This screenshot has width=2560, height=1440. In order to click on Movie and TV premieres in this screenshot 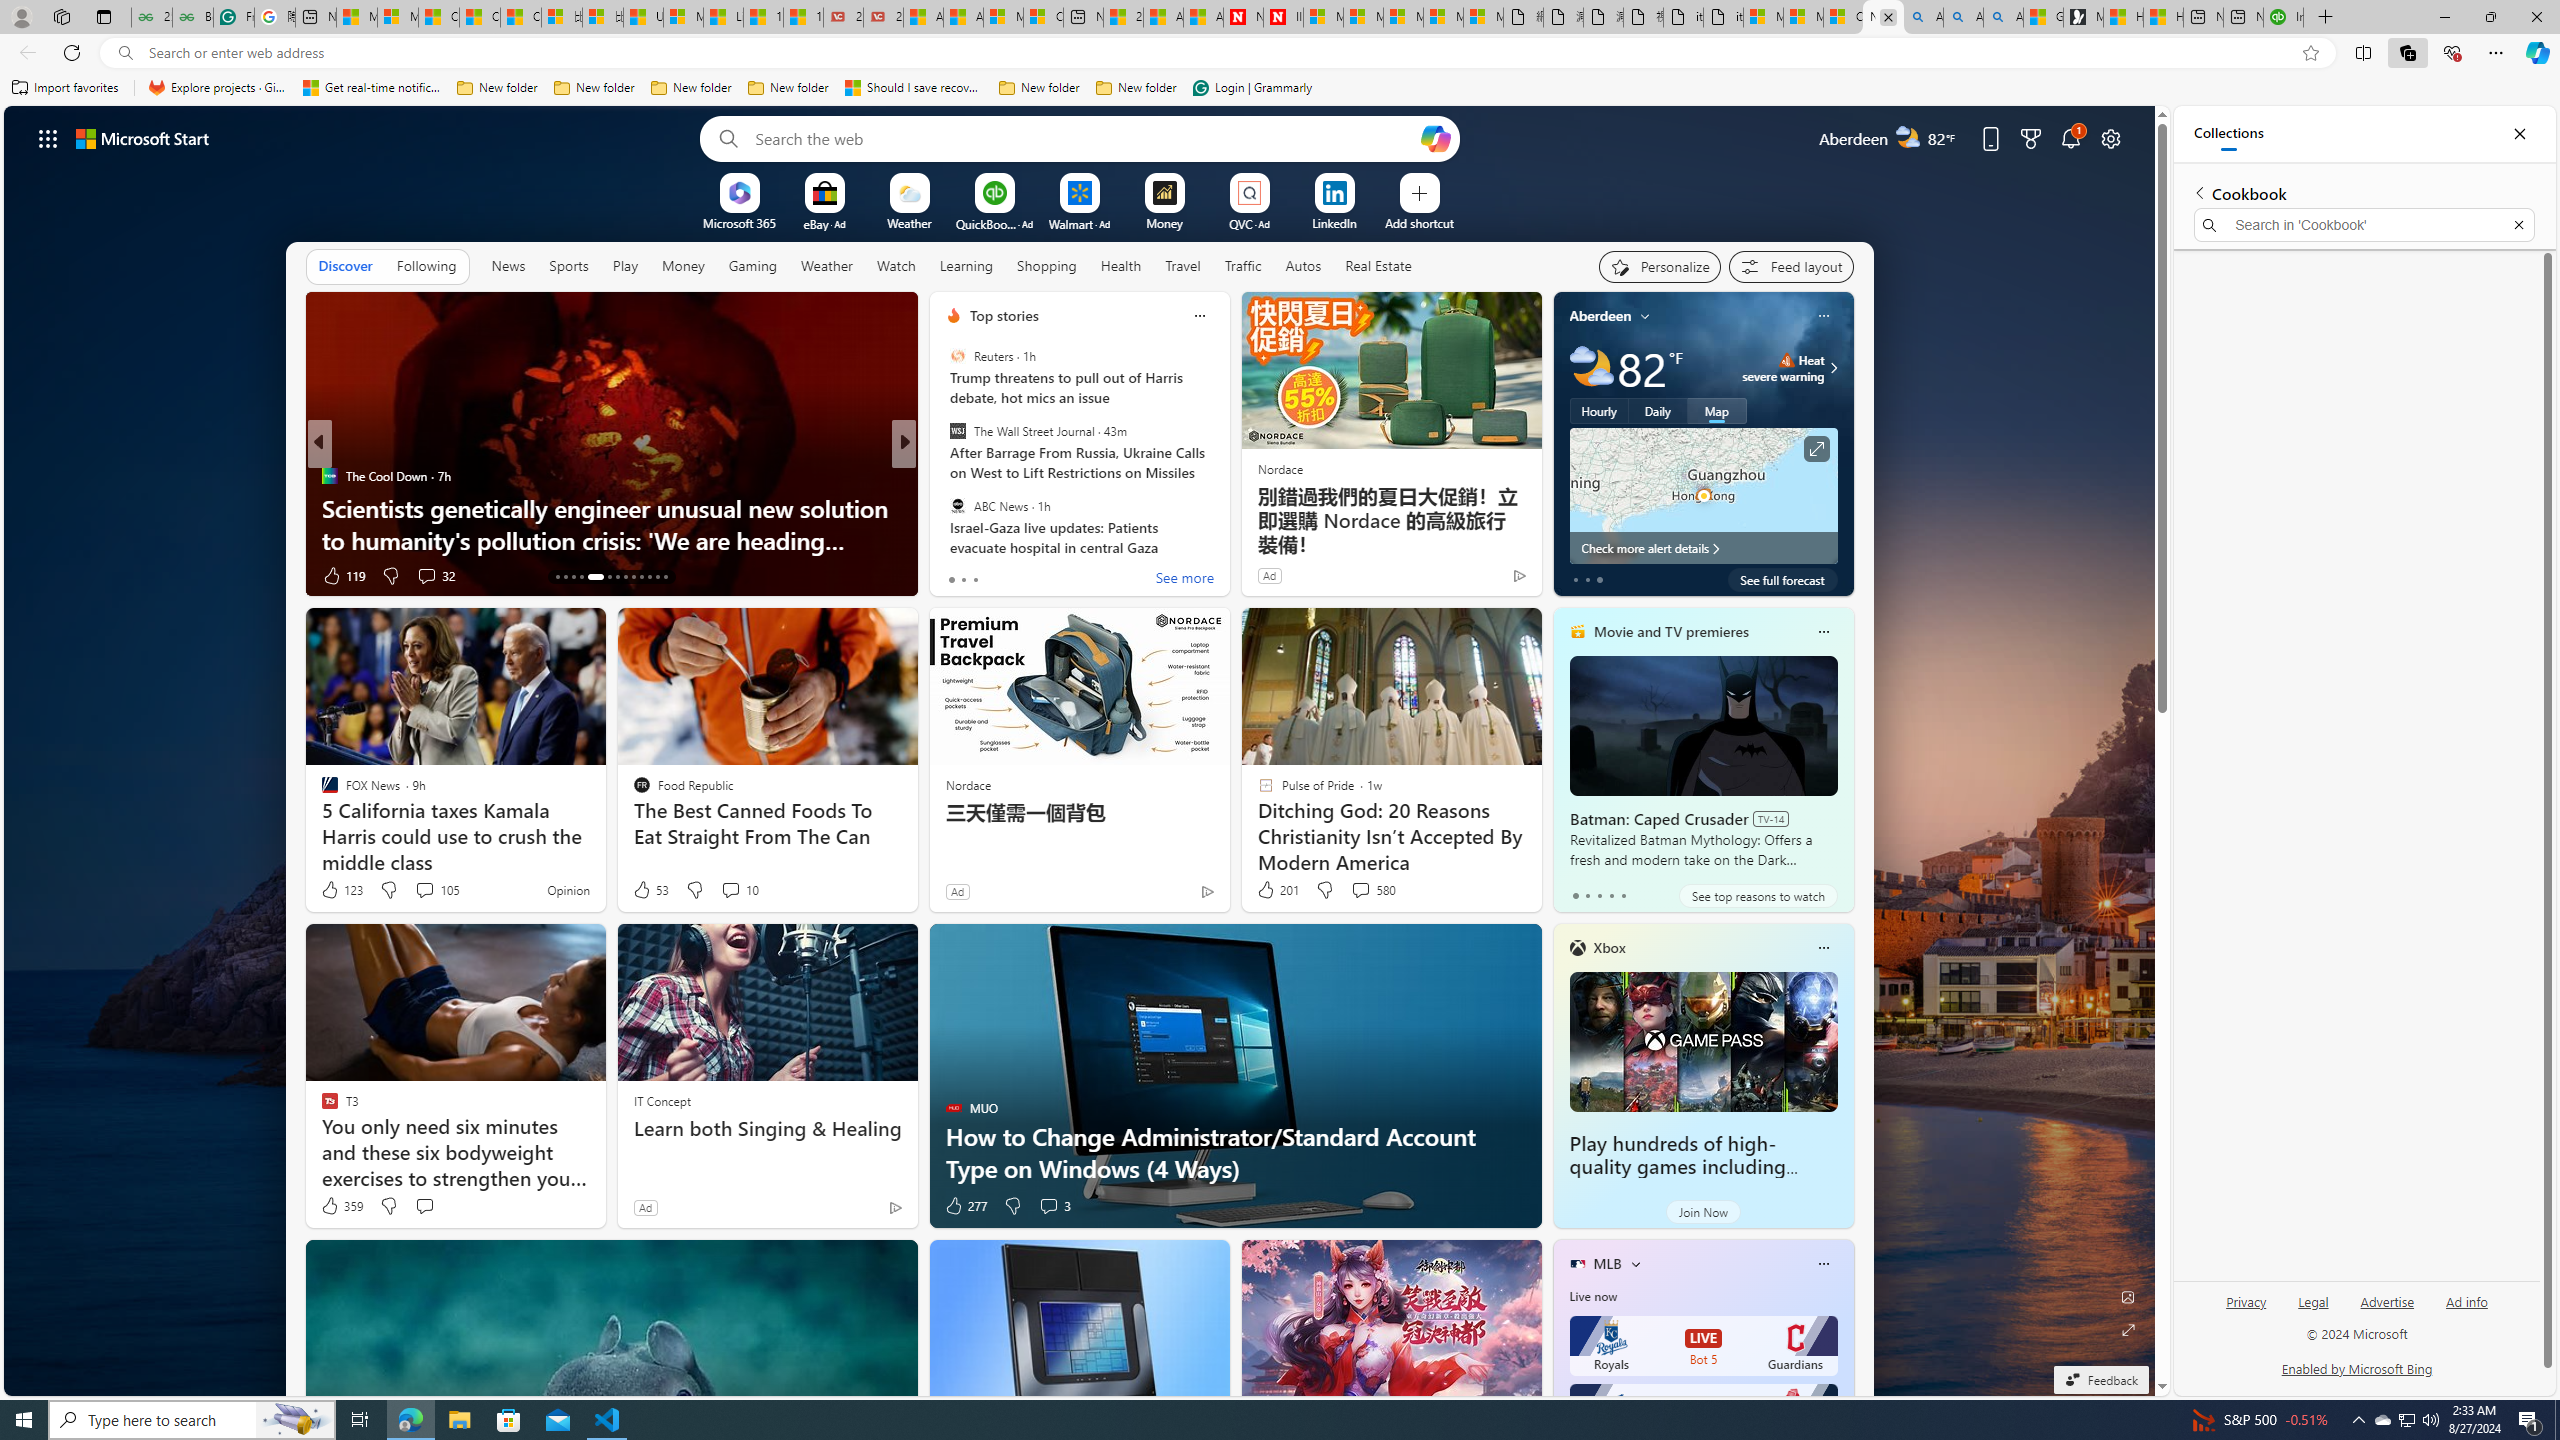, I will do `click(1670, 632)`.